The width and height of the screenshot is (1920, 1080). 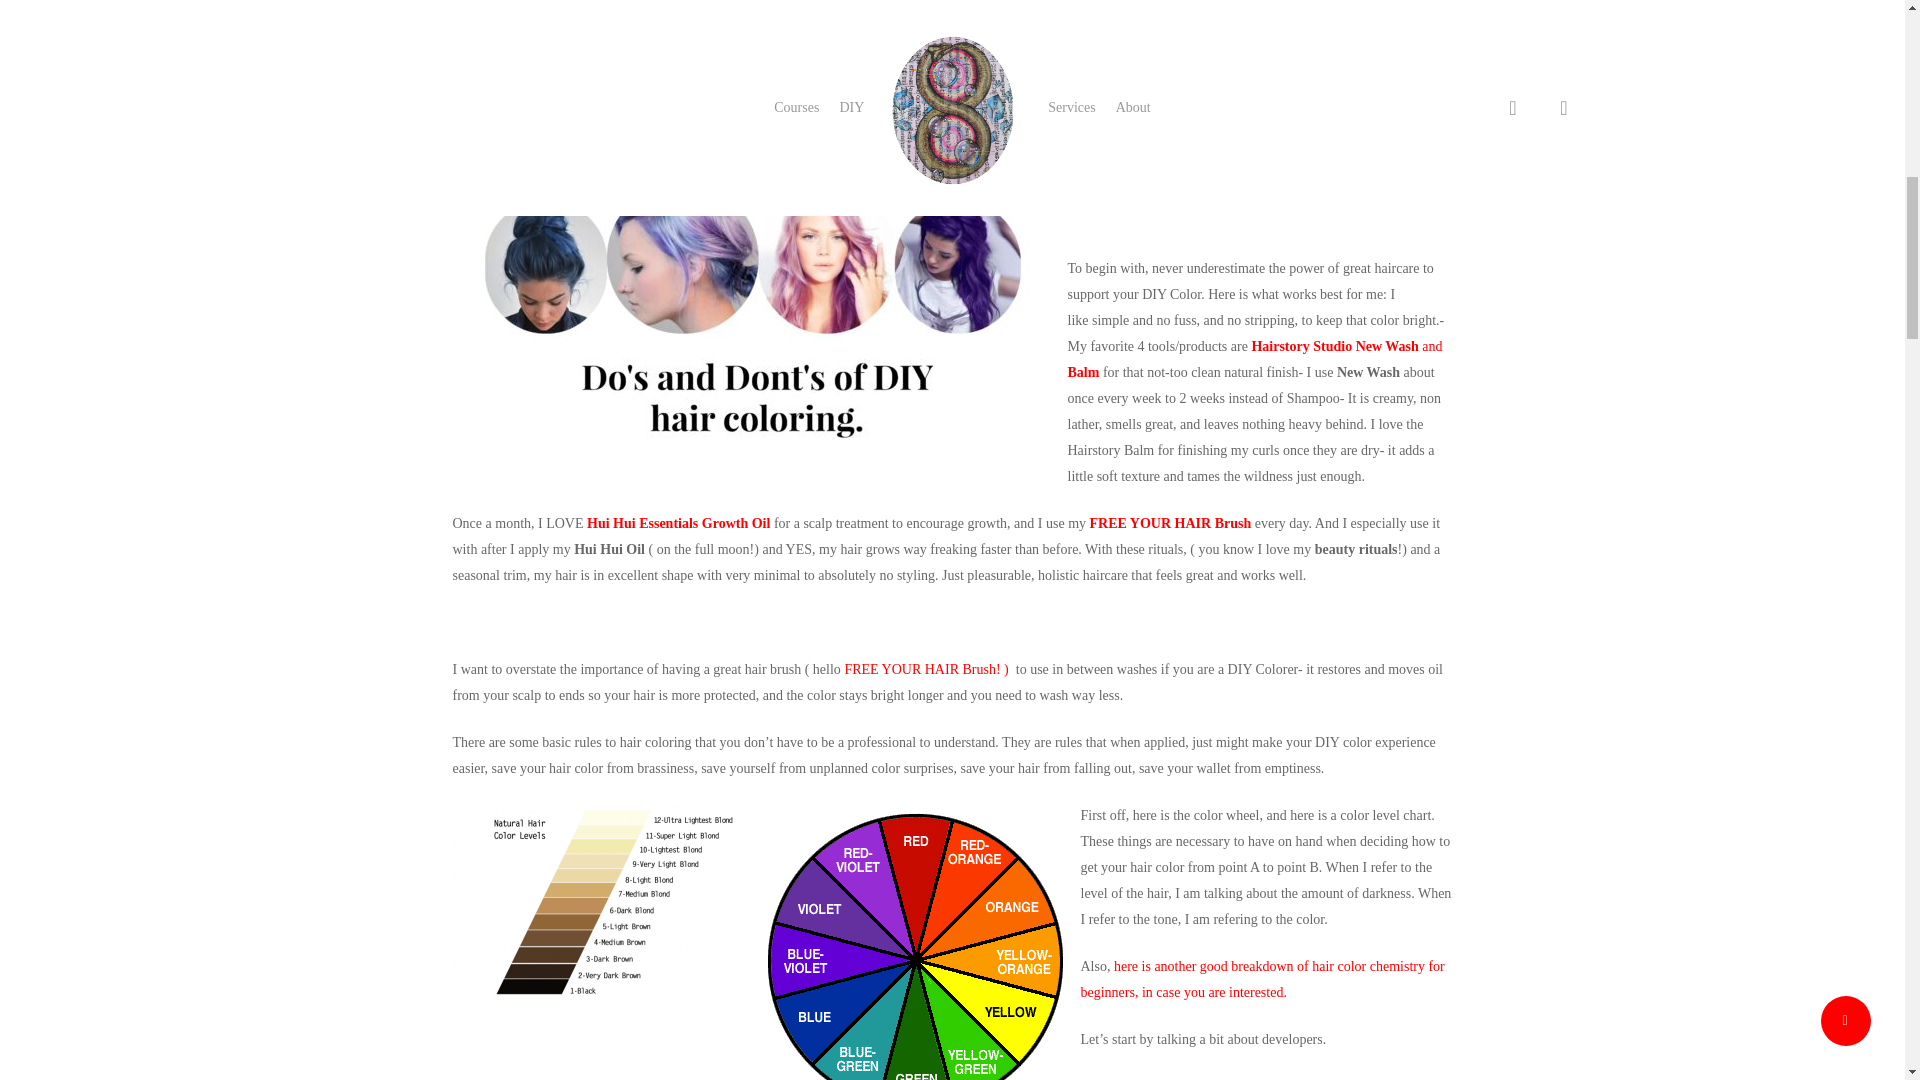 What do you see at coordinates (680, 524) in the screenshot?
I see `Hui Hui Essentials Growth Oil` at bounding box center [680, 524].